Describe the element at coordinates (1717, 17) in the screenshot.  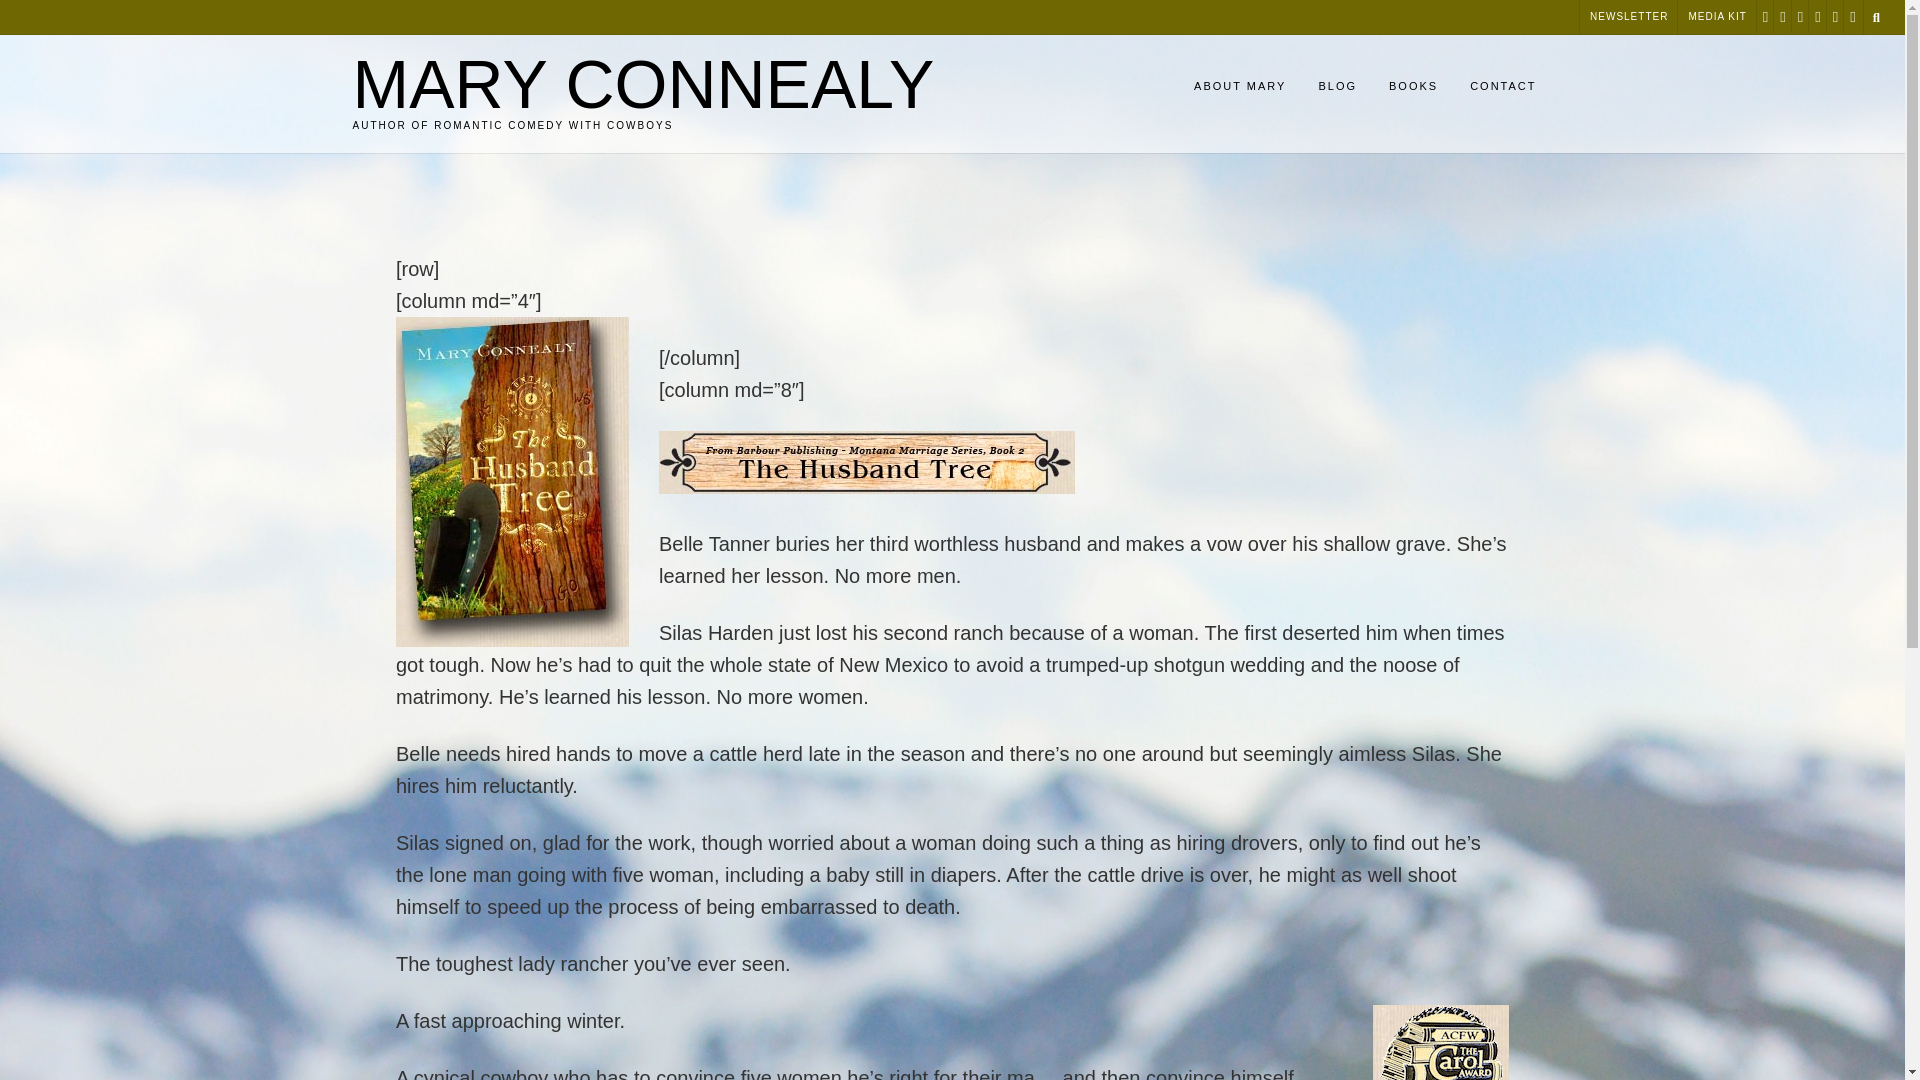
I see `MEDIA KIT` at that location.